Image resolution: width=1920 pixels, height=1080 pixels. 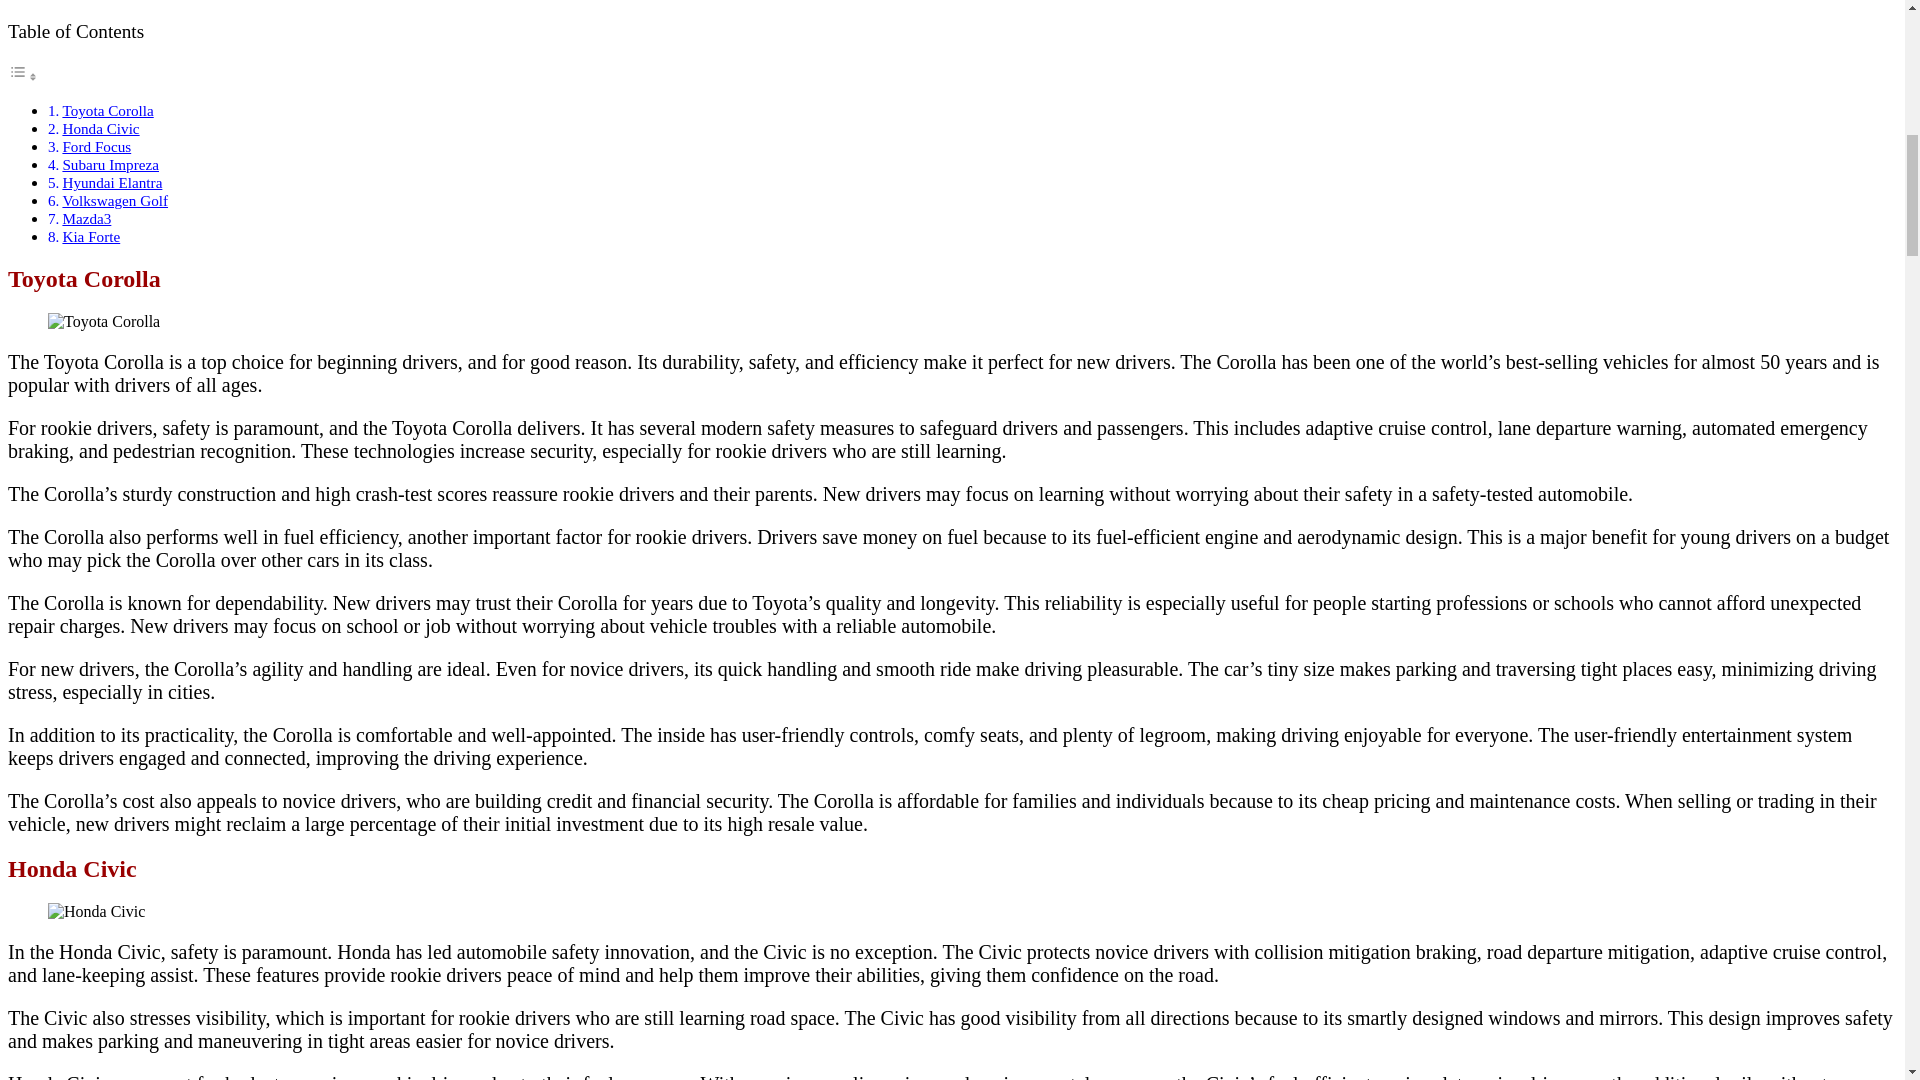 What do you see at coordinates (90, 236) in the screenshot?
I see `Kia Forte` at bounding box center [90, 236].